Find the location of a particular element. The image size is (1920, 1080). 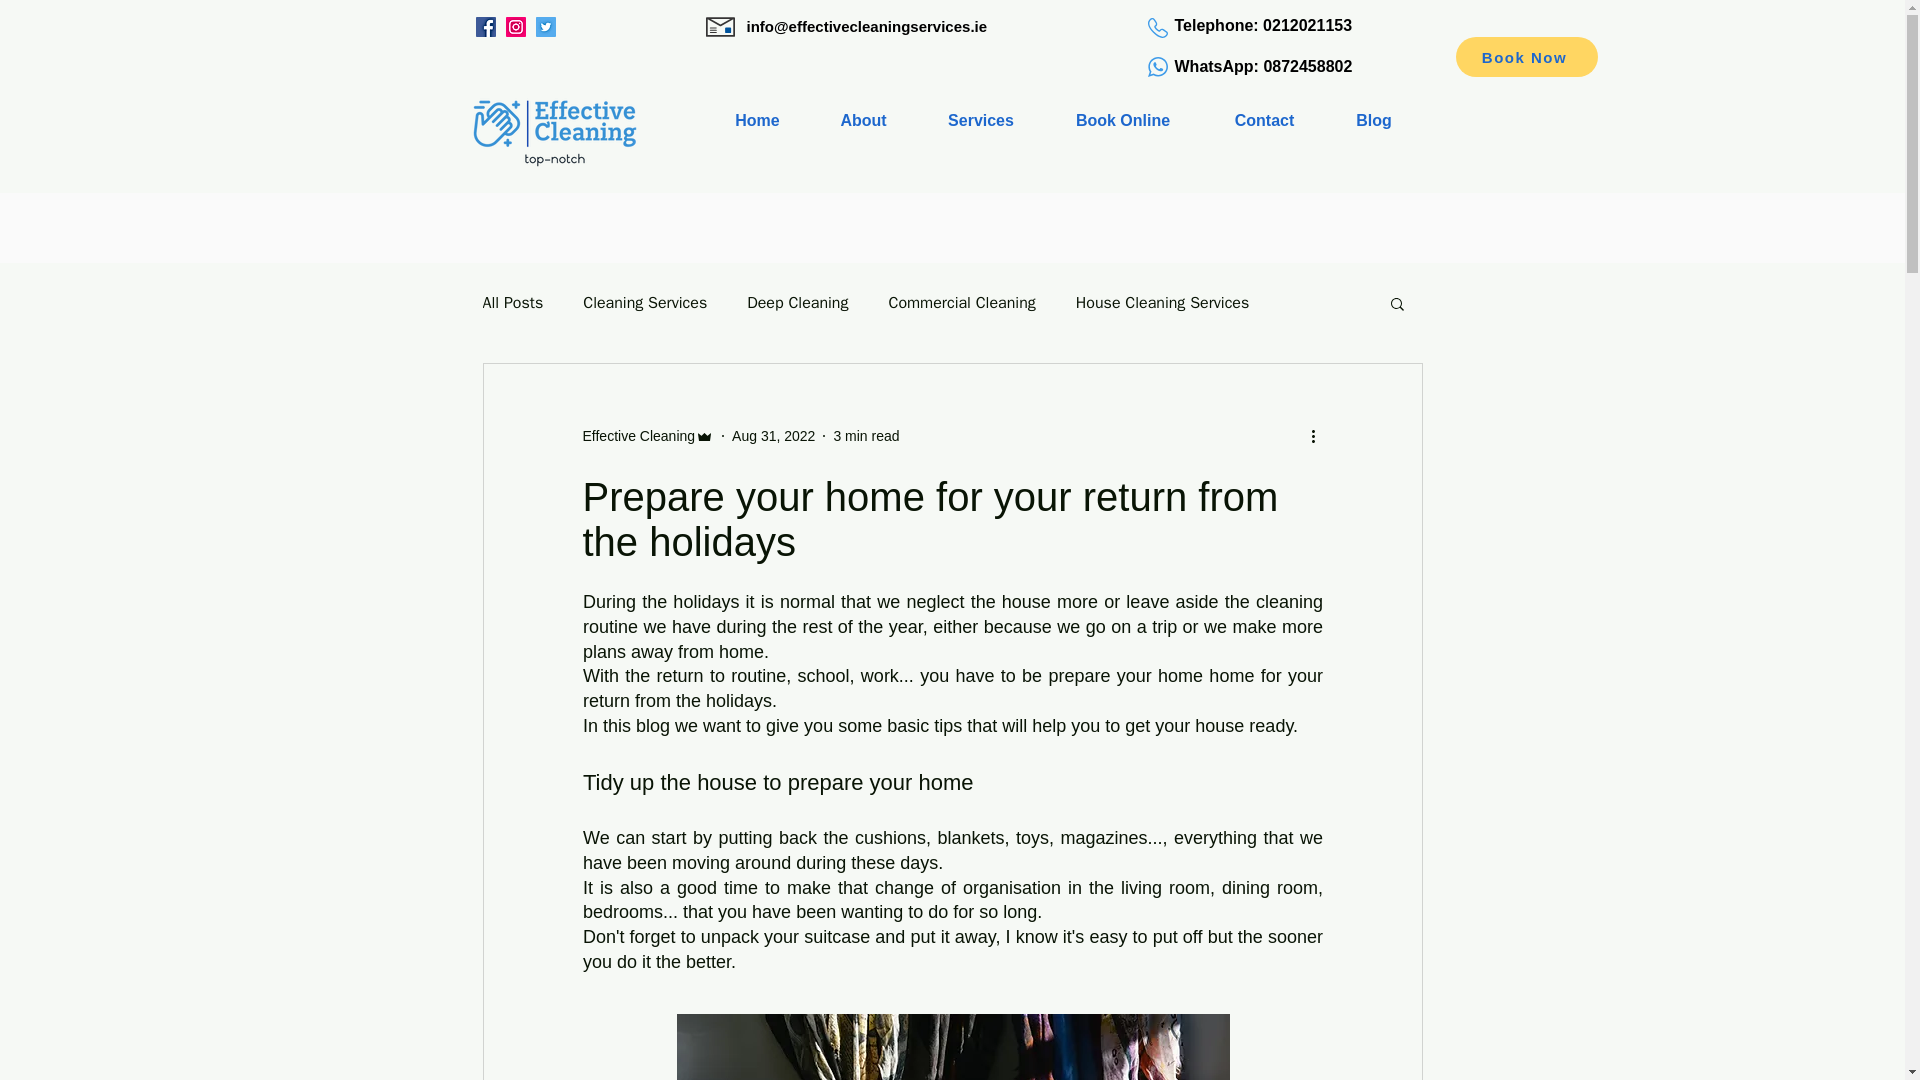

All Posts is located at coordinates (512, 302).